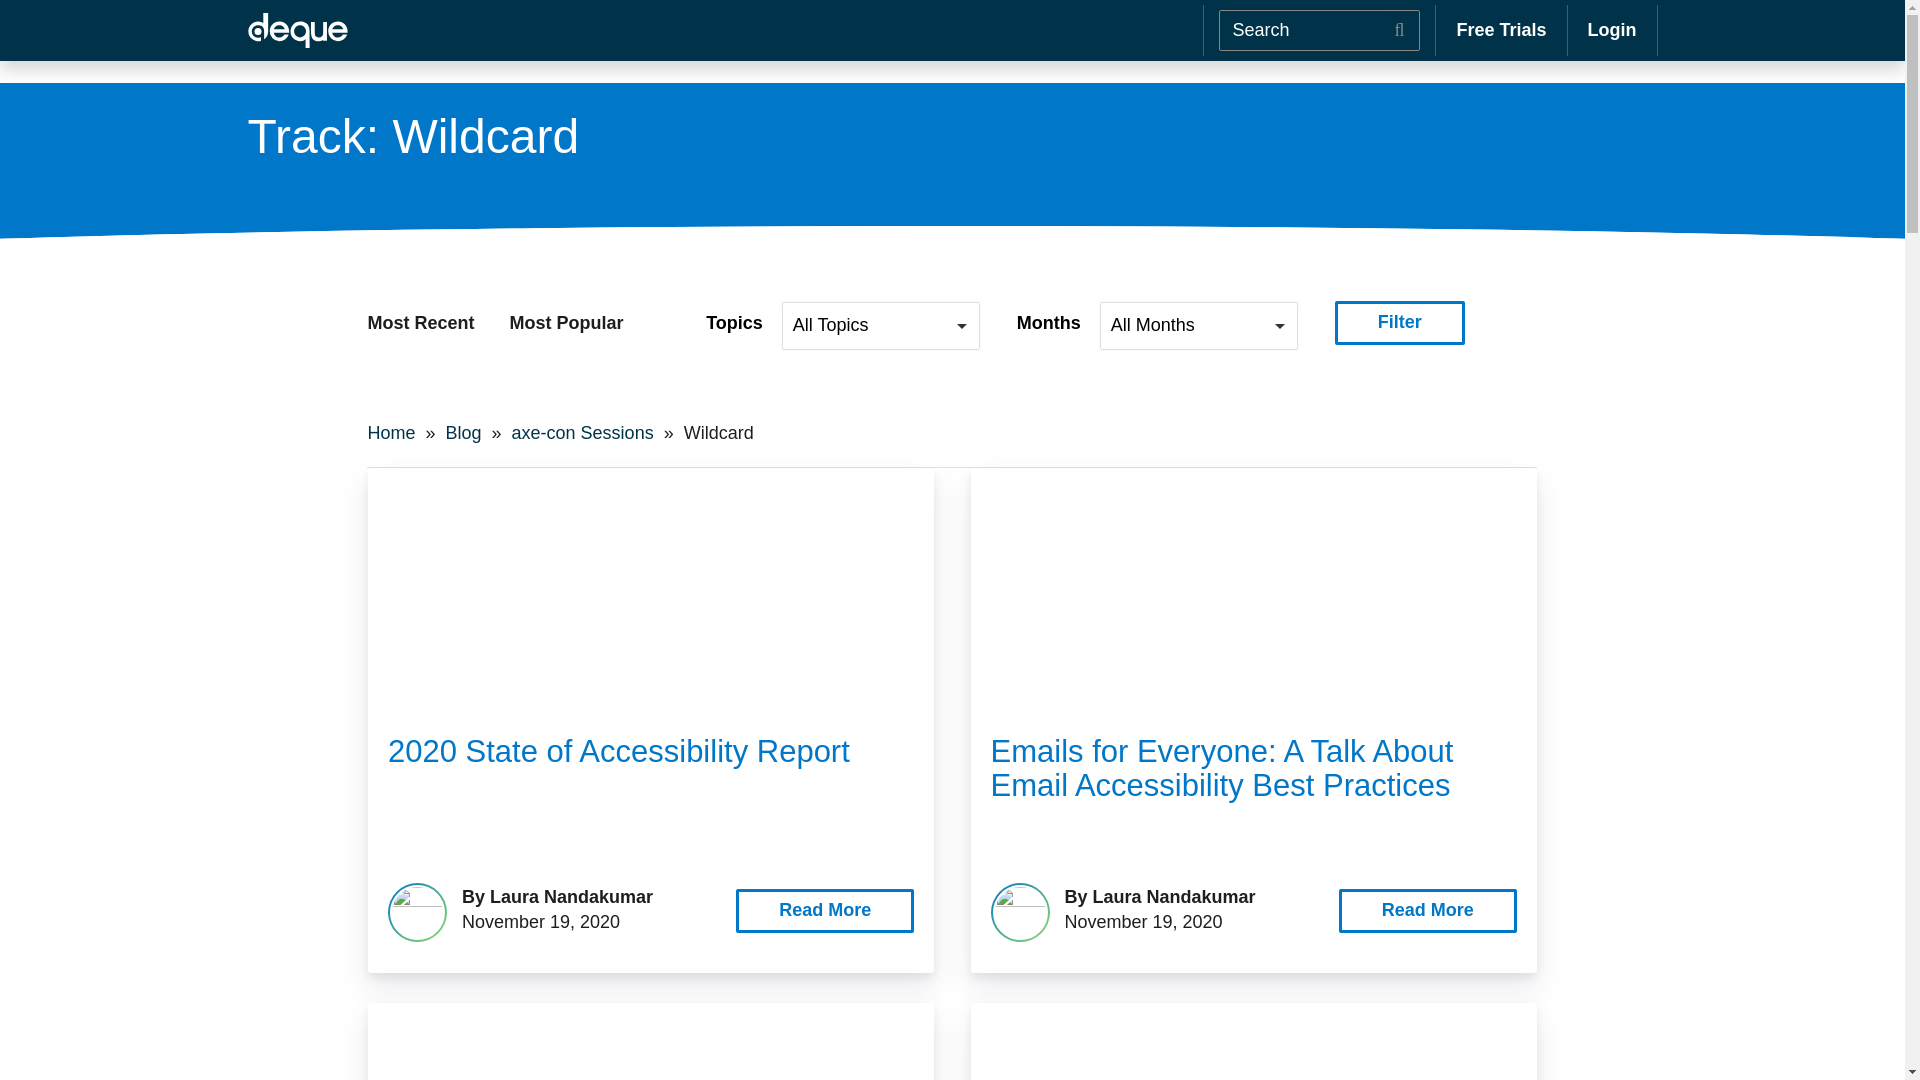 The height and width of the screenshot is (1080, 1920). I want to click on Free trial of axe DevTools Pro, so click(1501, 30).